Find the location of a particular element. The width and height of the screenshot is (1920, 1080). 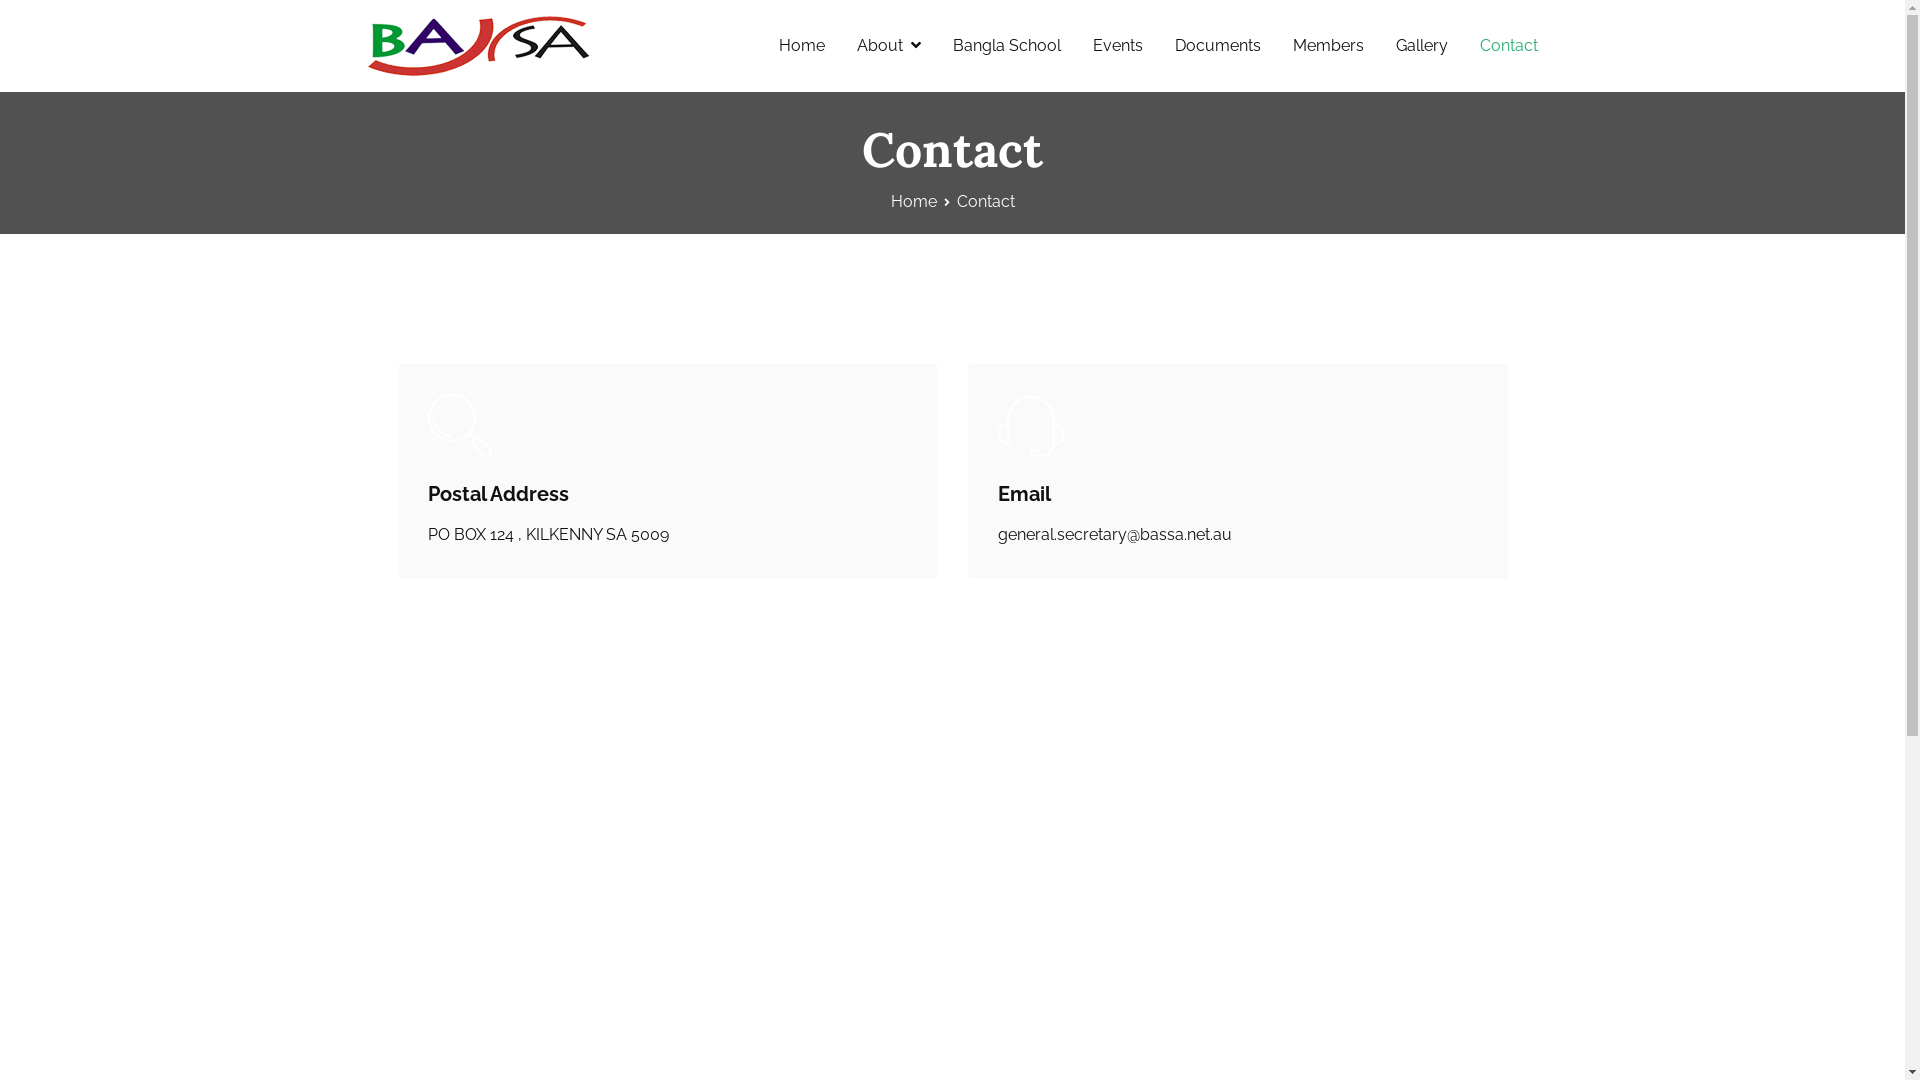

Events is located at coordinates (1117, 46).